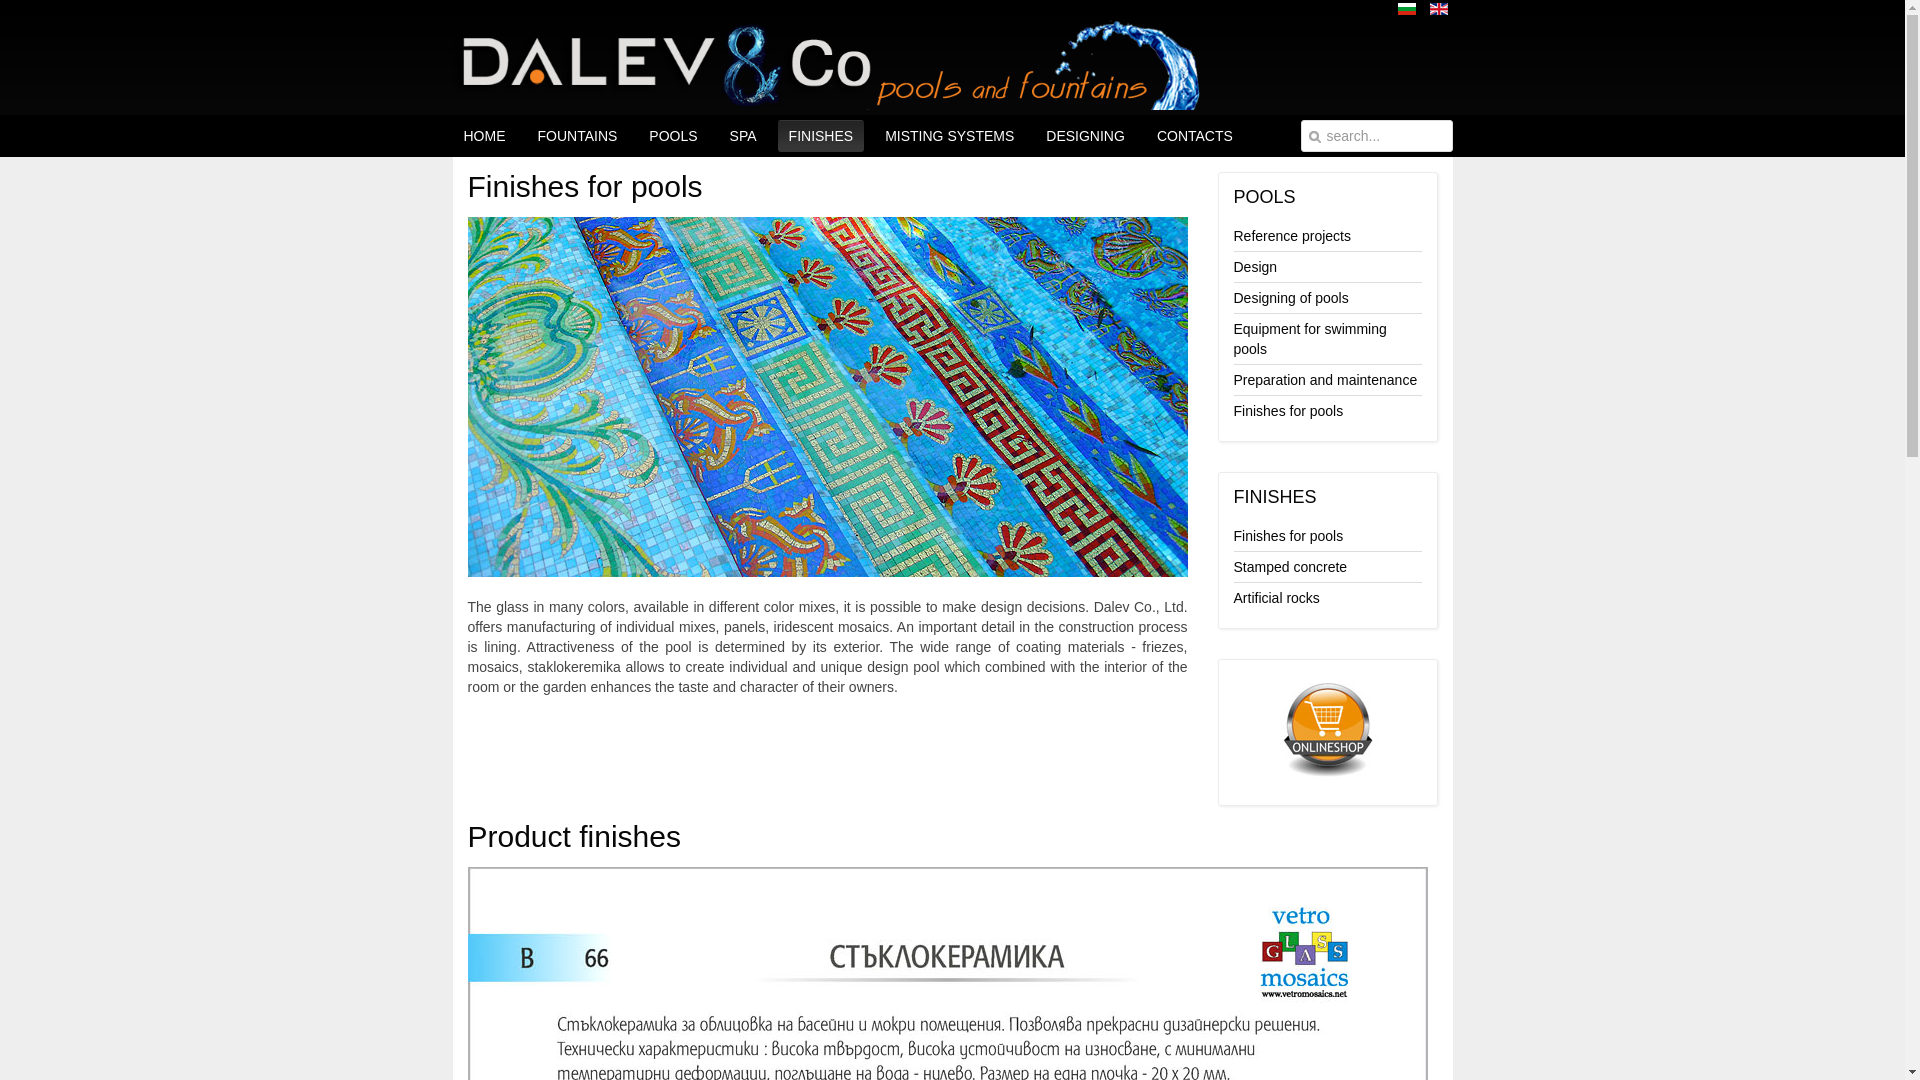 The width and height of the screenshot is (1920, 1080). I want to click on Equipment for swimming pools, so click(1328, 338).